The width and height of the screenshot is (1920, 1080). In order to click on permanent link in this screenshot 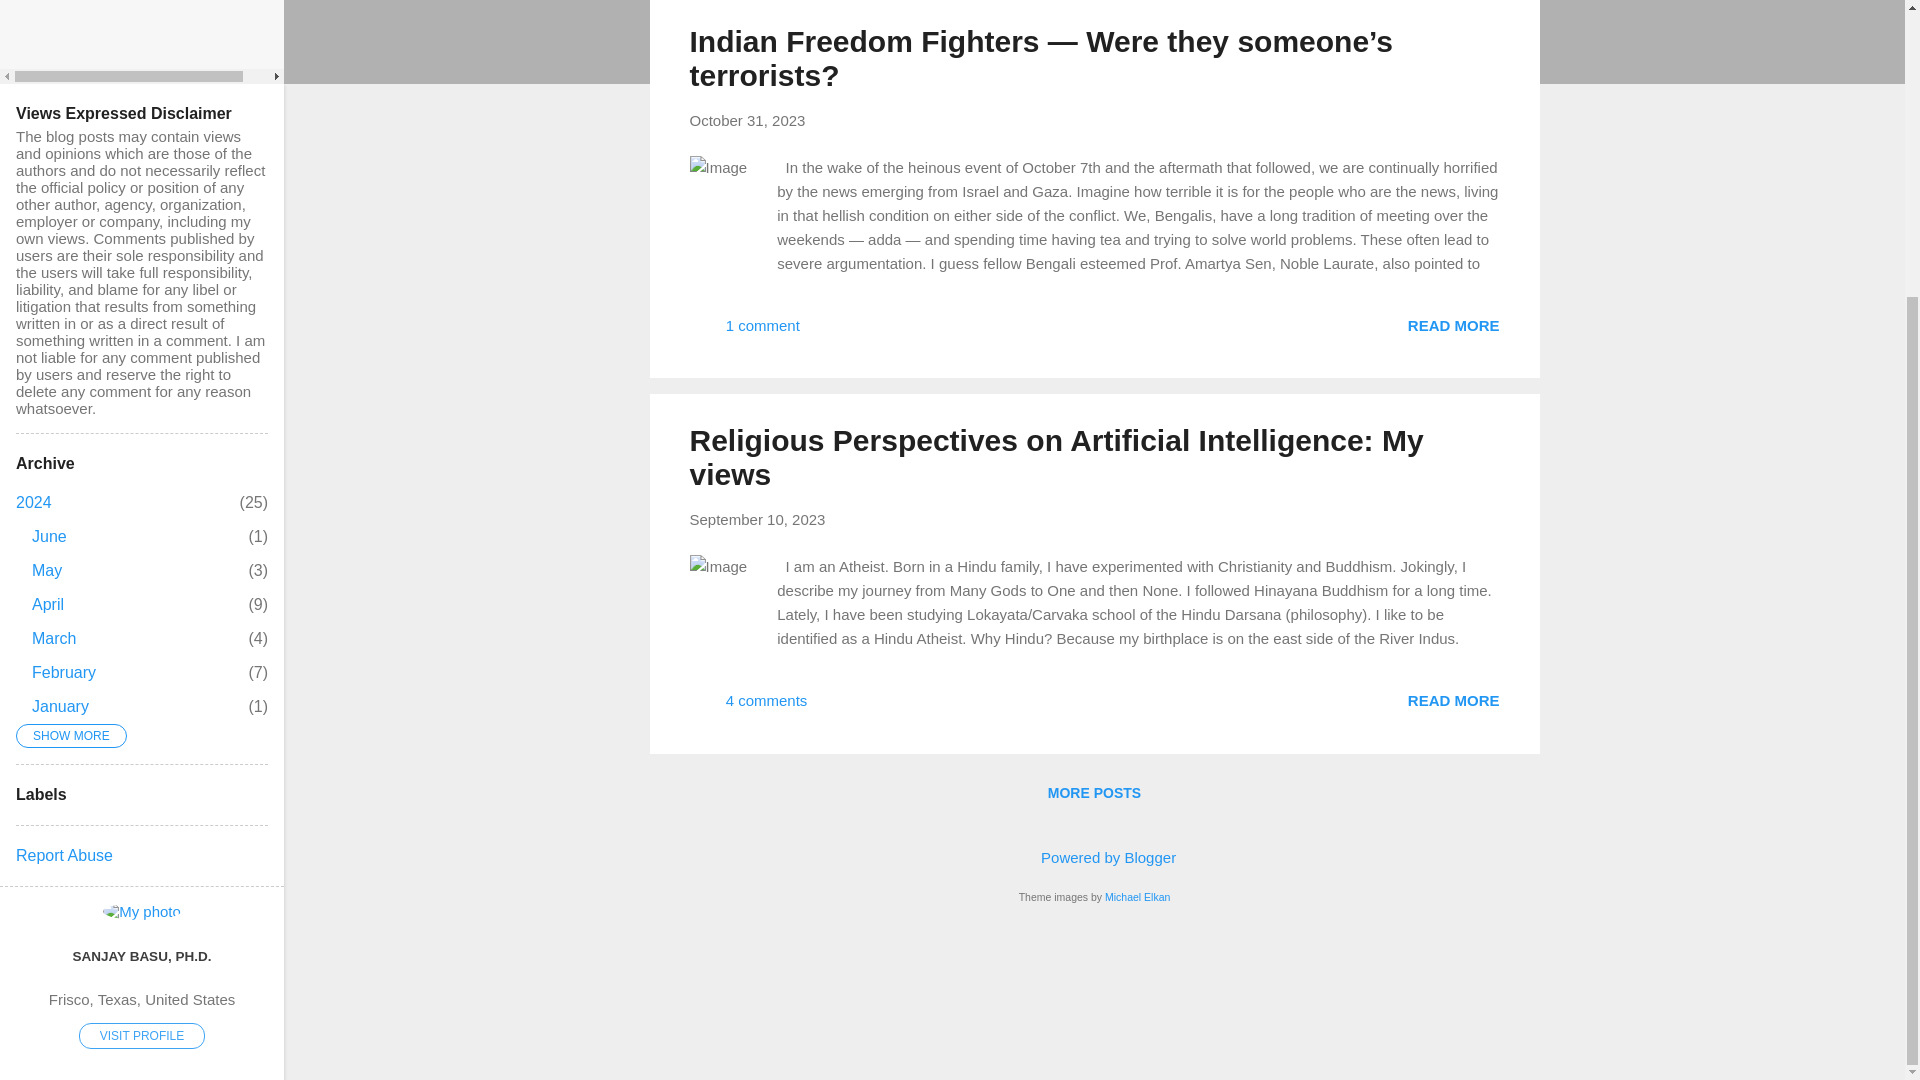, I will do `click(748, 120)`.